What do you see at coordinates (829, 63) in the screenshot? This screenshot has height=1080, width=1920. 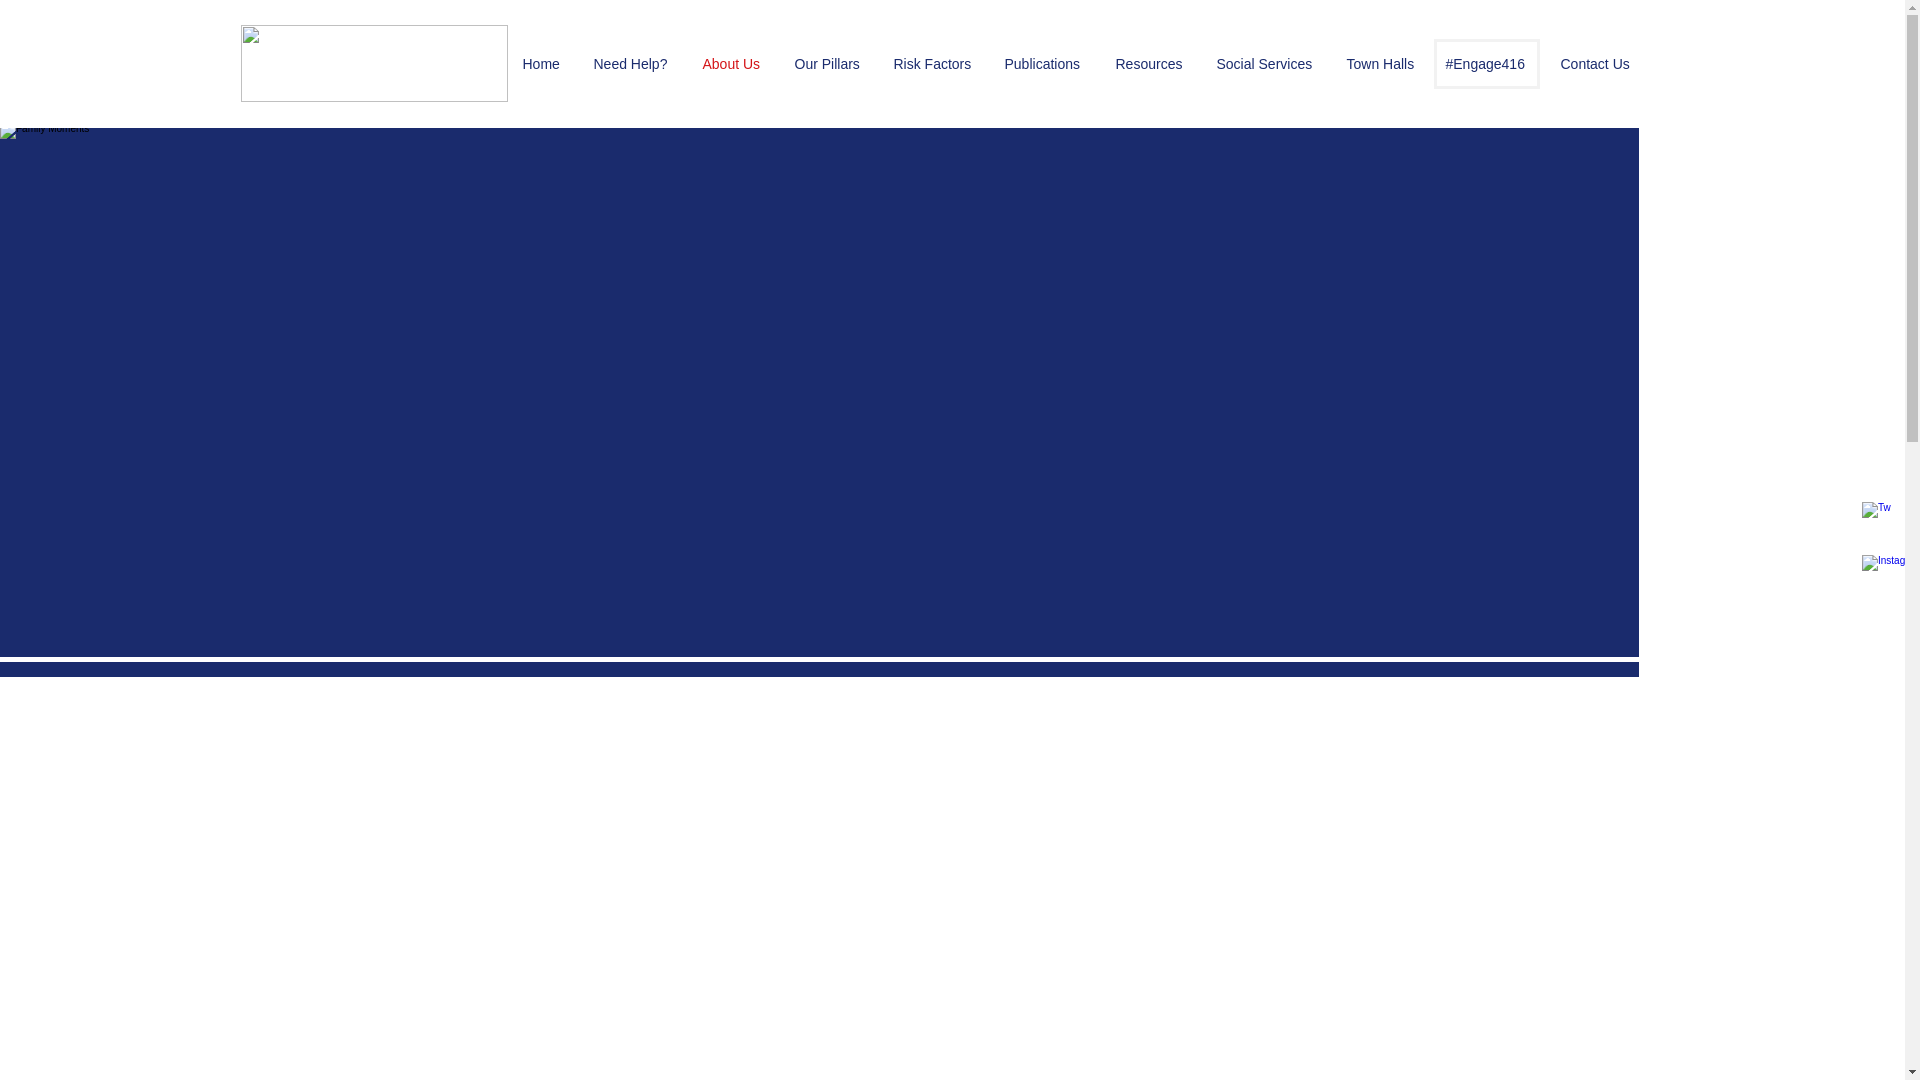 I see `Our Pillars` at bounding box center [829, 63].